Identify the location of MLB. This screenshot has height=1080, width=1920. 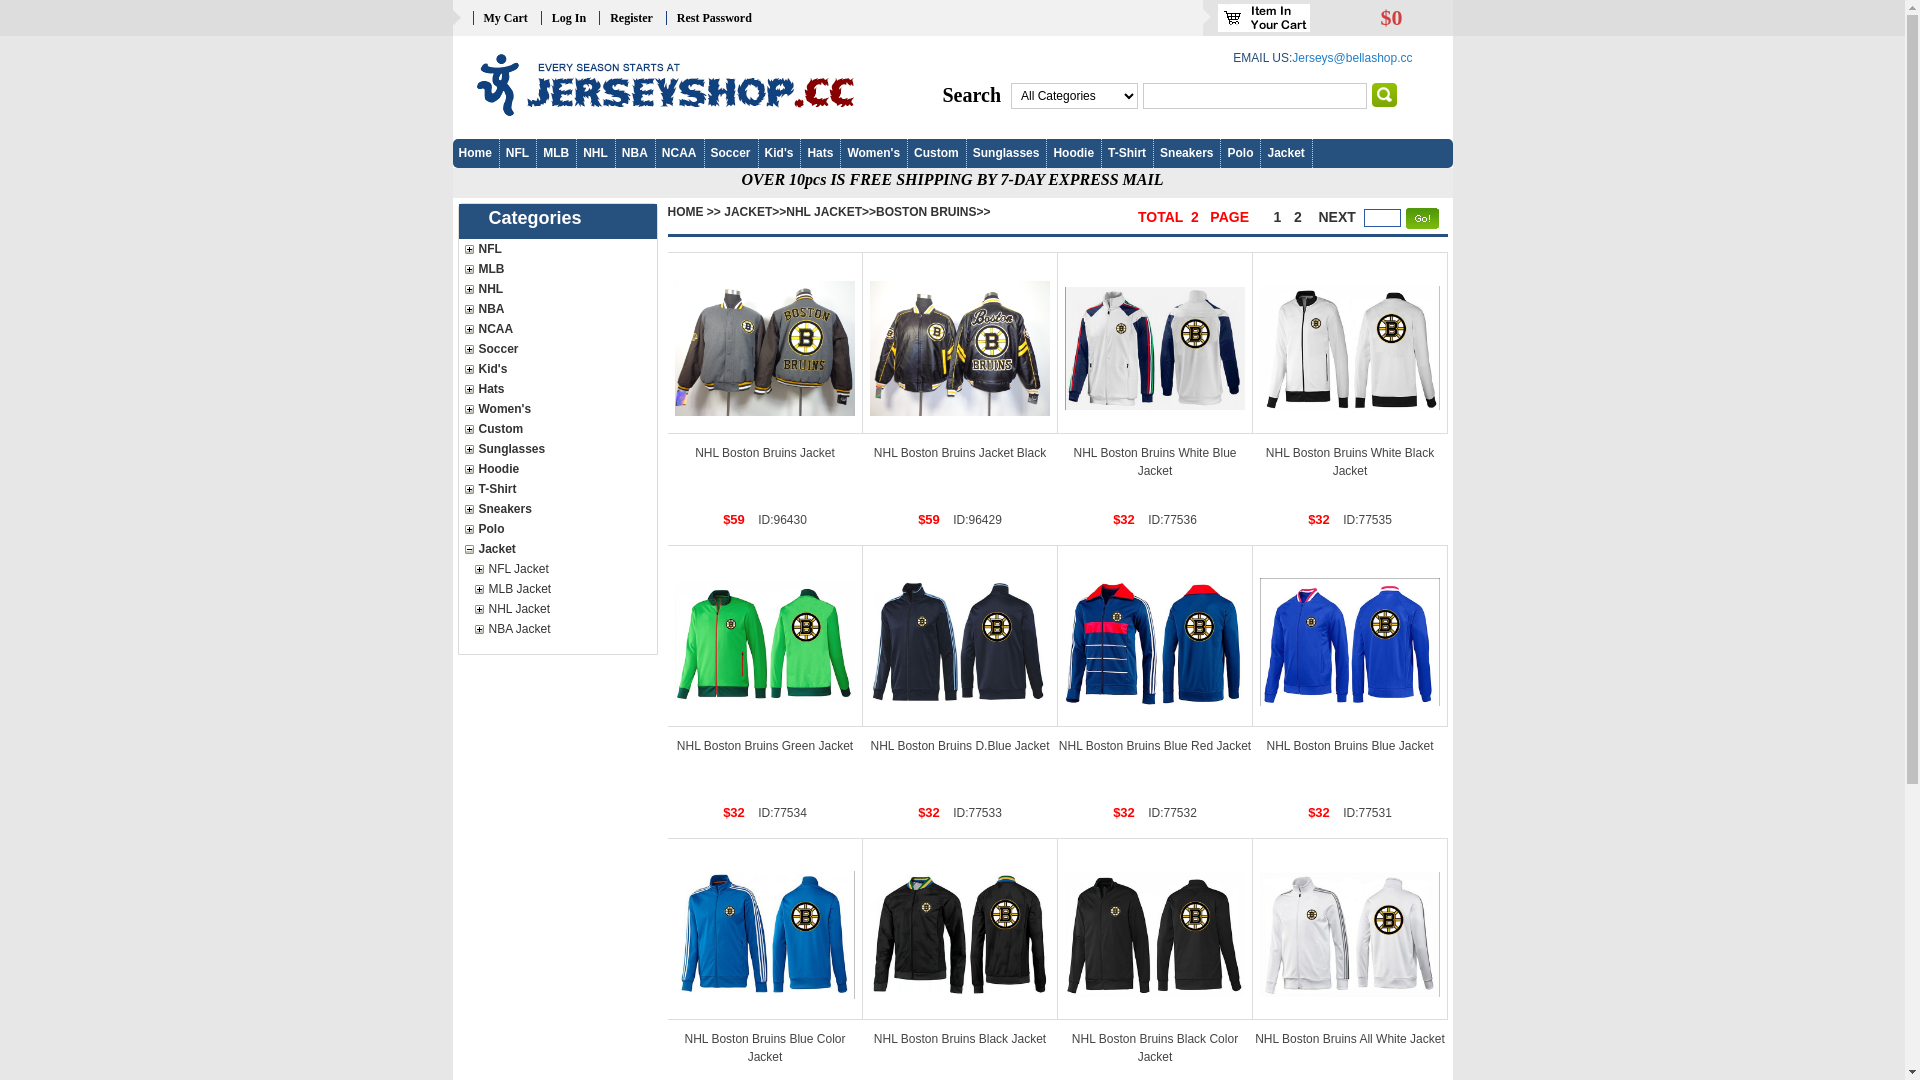
(491, 269).